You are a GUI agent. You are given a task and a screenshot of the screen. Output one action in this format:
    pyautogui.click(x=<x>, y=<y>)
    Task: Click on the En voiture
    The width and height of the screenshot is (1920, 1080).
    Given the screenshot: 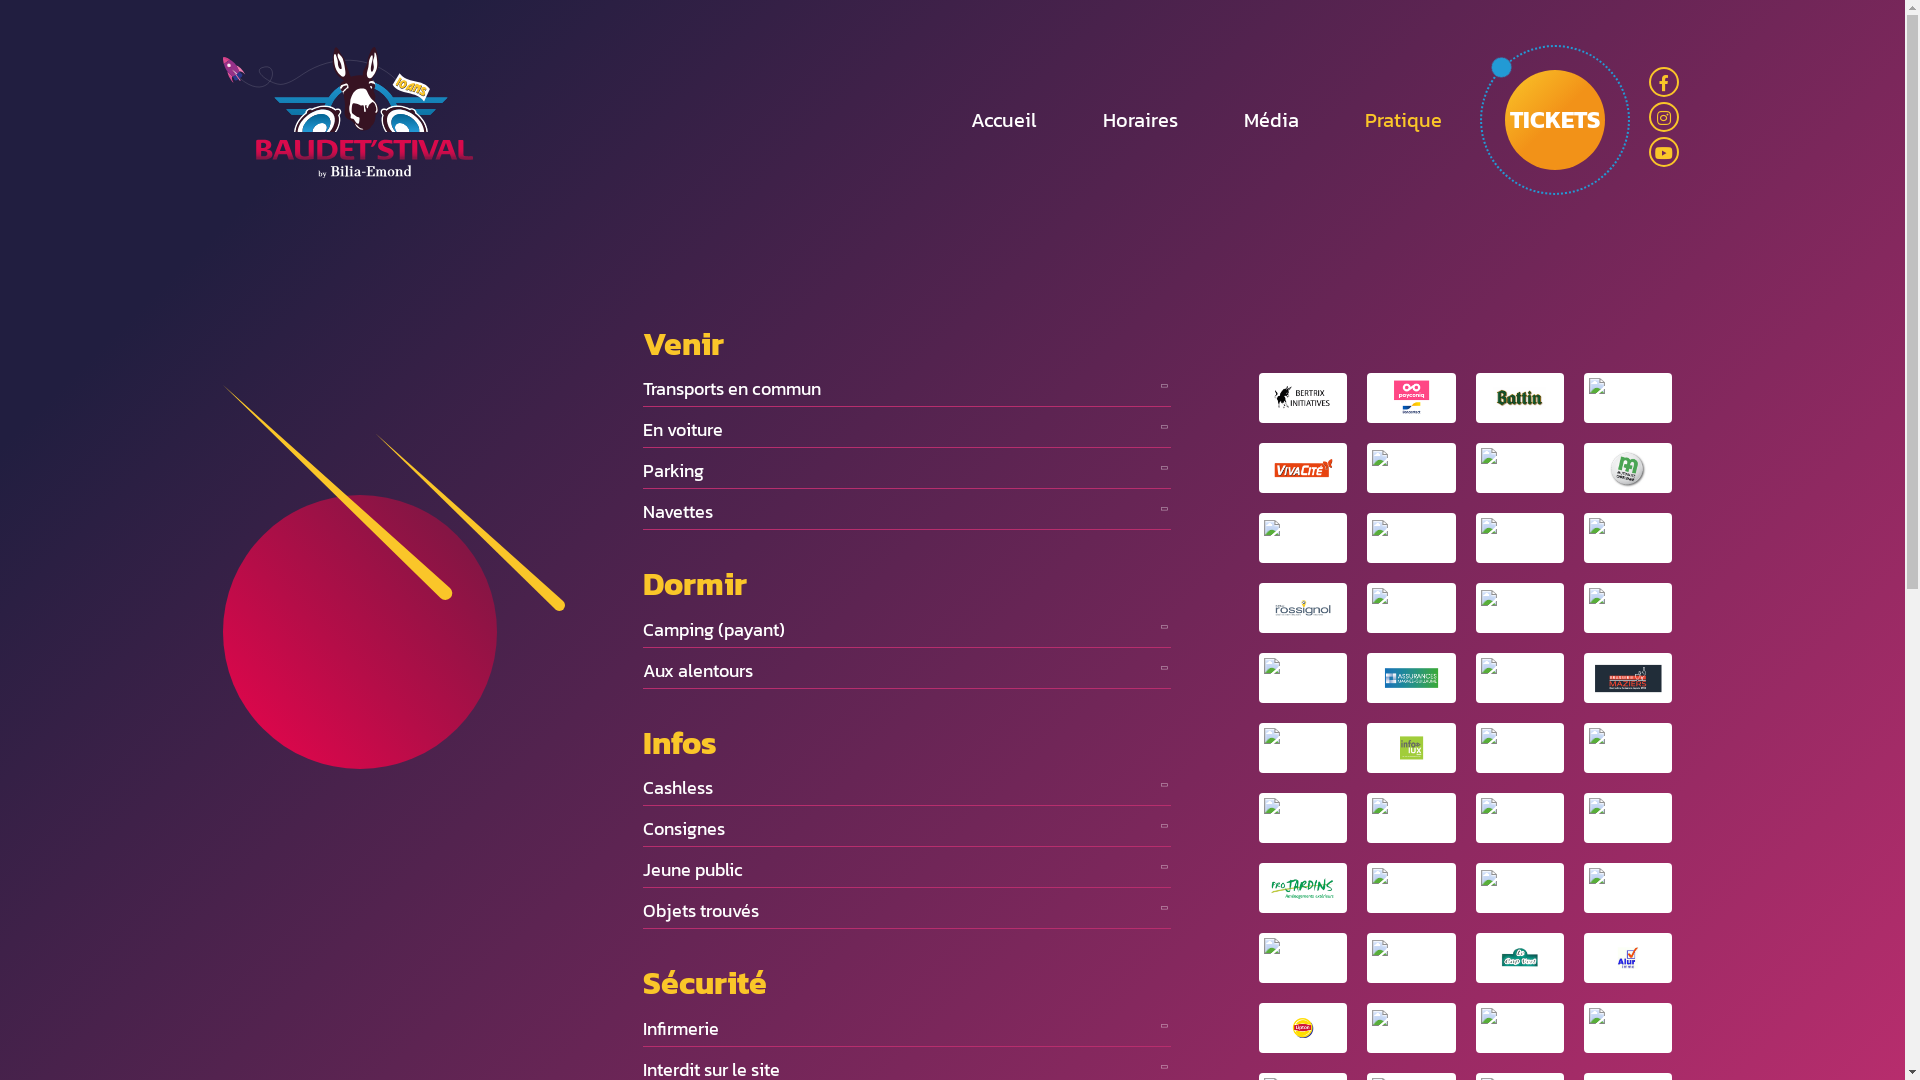 What is the action you would take?
    pyautogui.click(x=907, y=429)
    